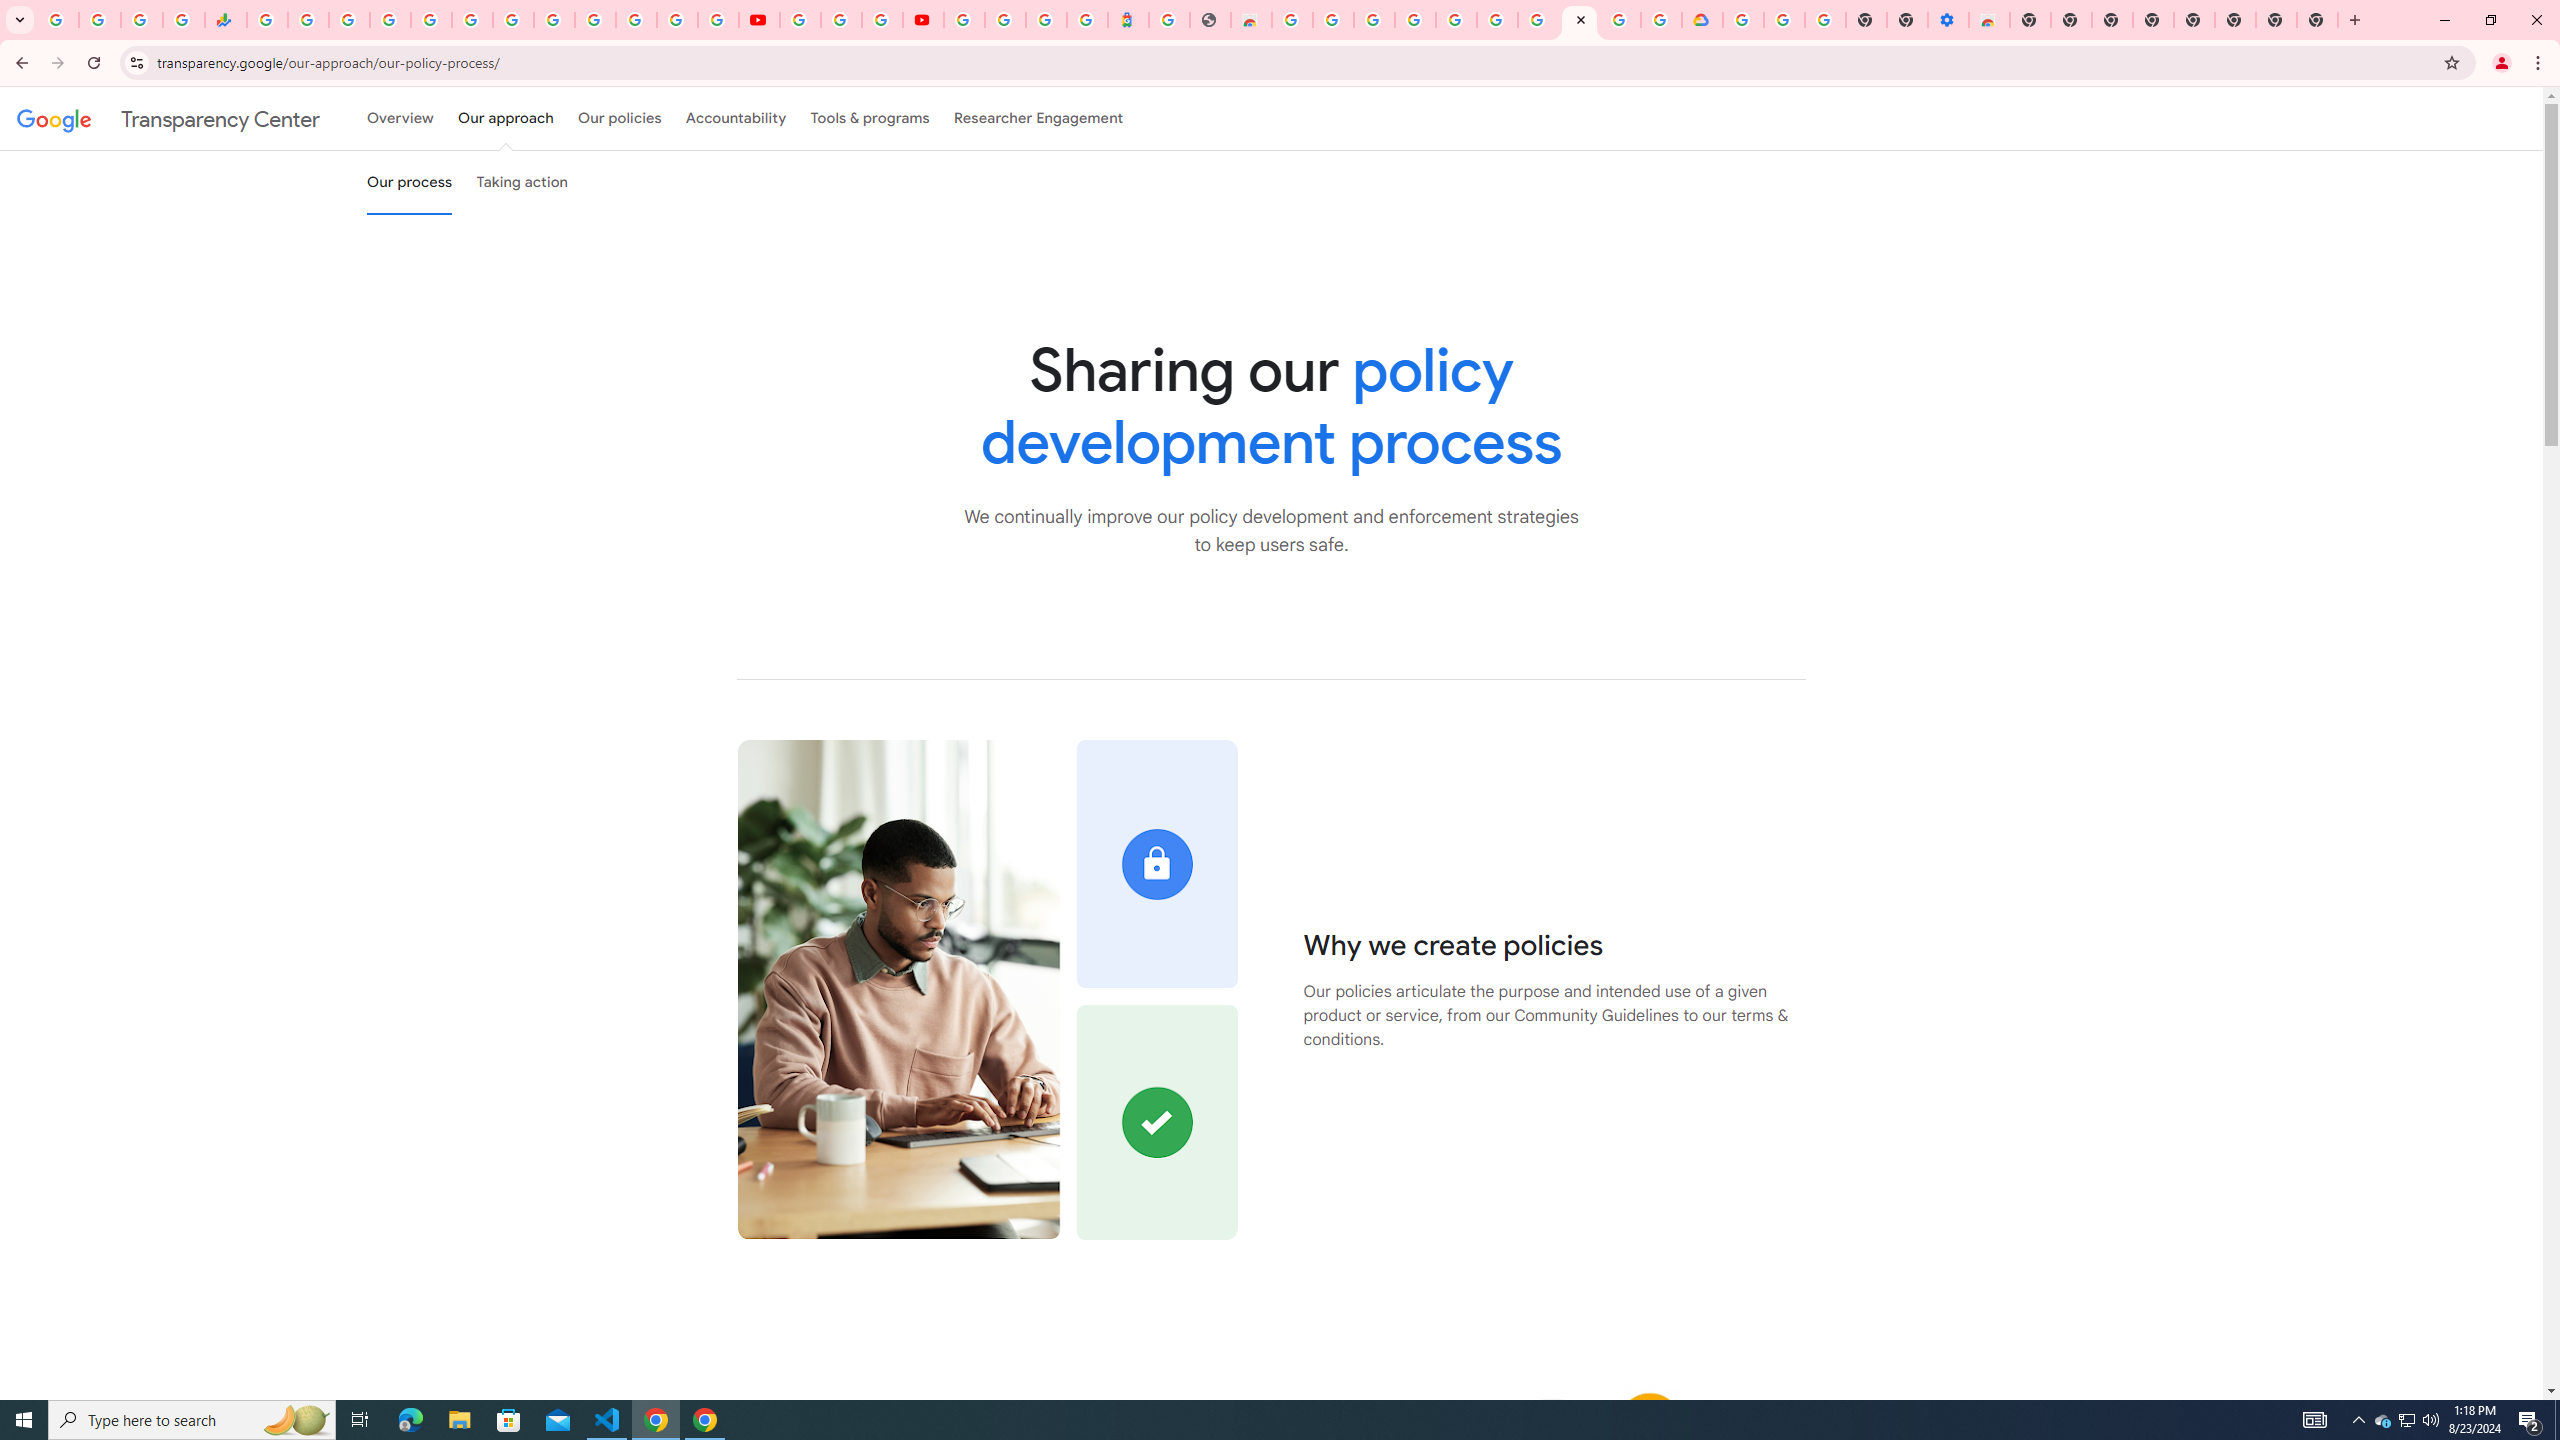 This screenshot has height=1440, width=2560. I want to click on YouTube, so click(758, 20).